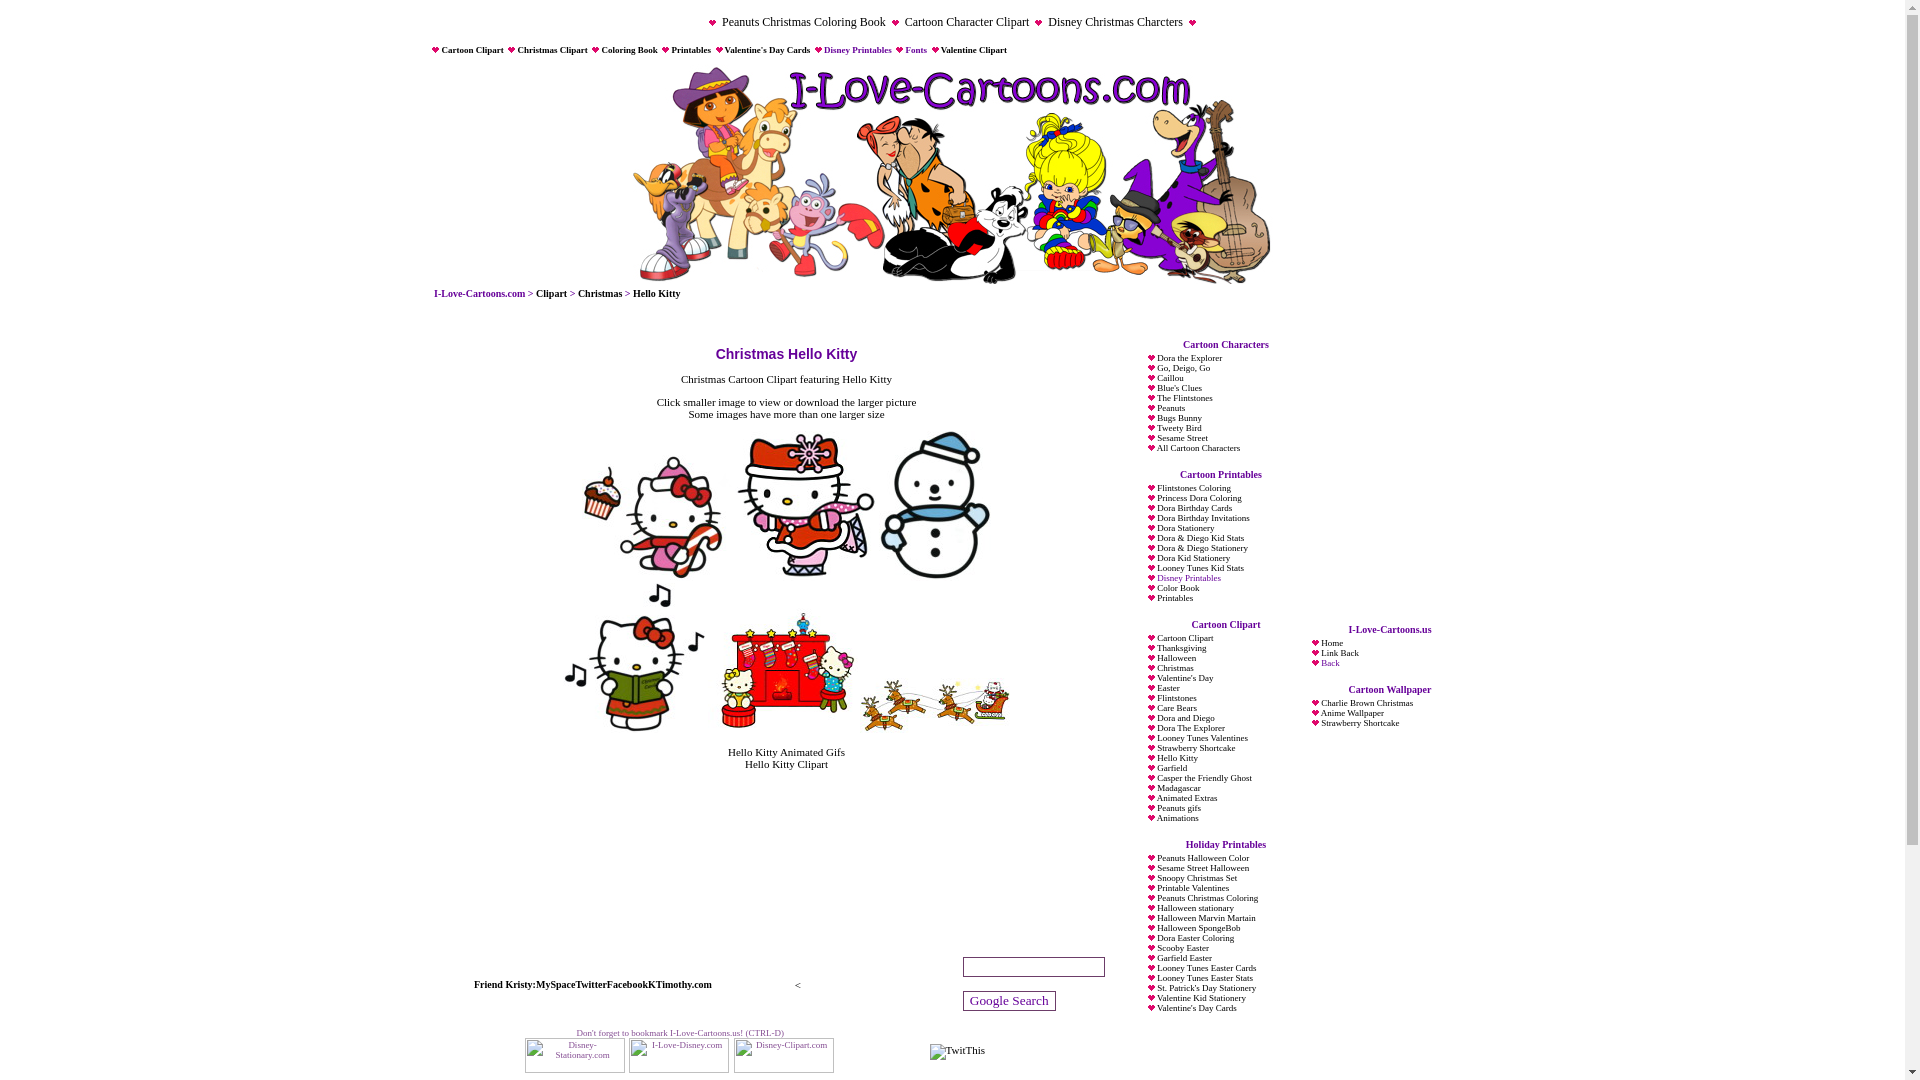  What do you see at coordinates (768, 50) in the screenshot?
I see `Valentine's Day Cards` at bounding box center [768, 50].